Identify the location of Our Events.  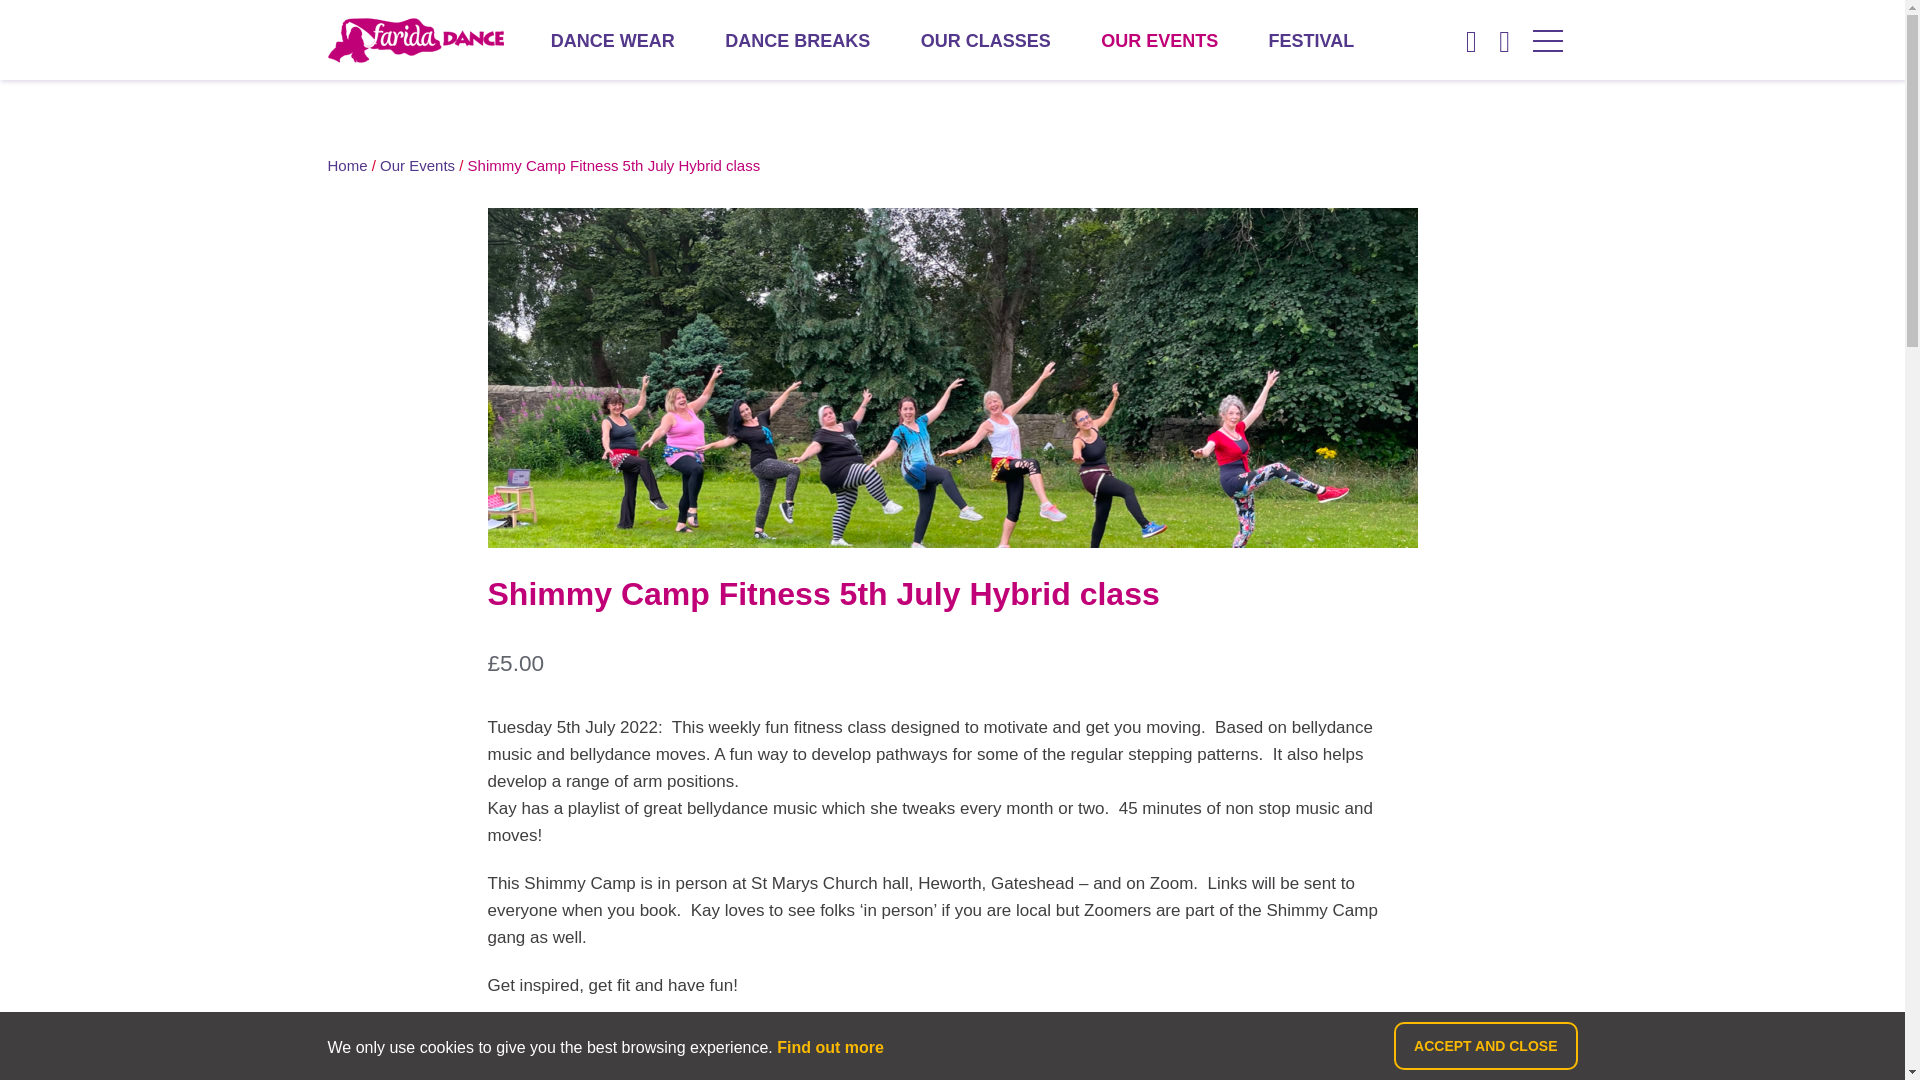
(1158, 40).